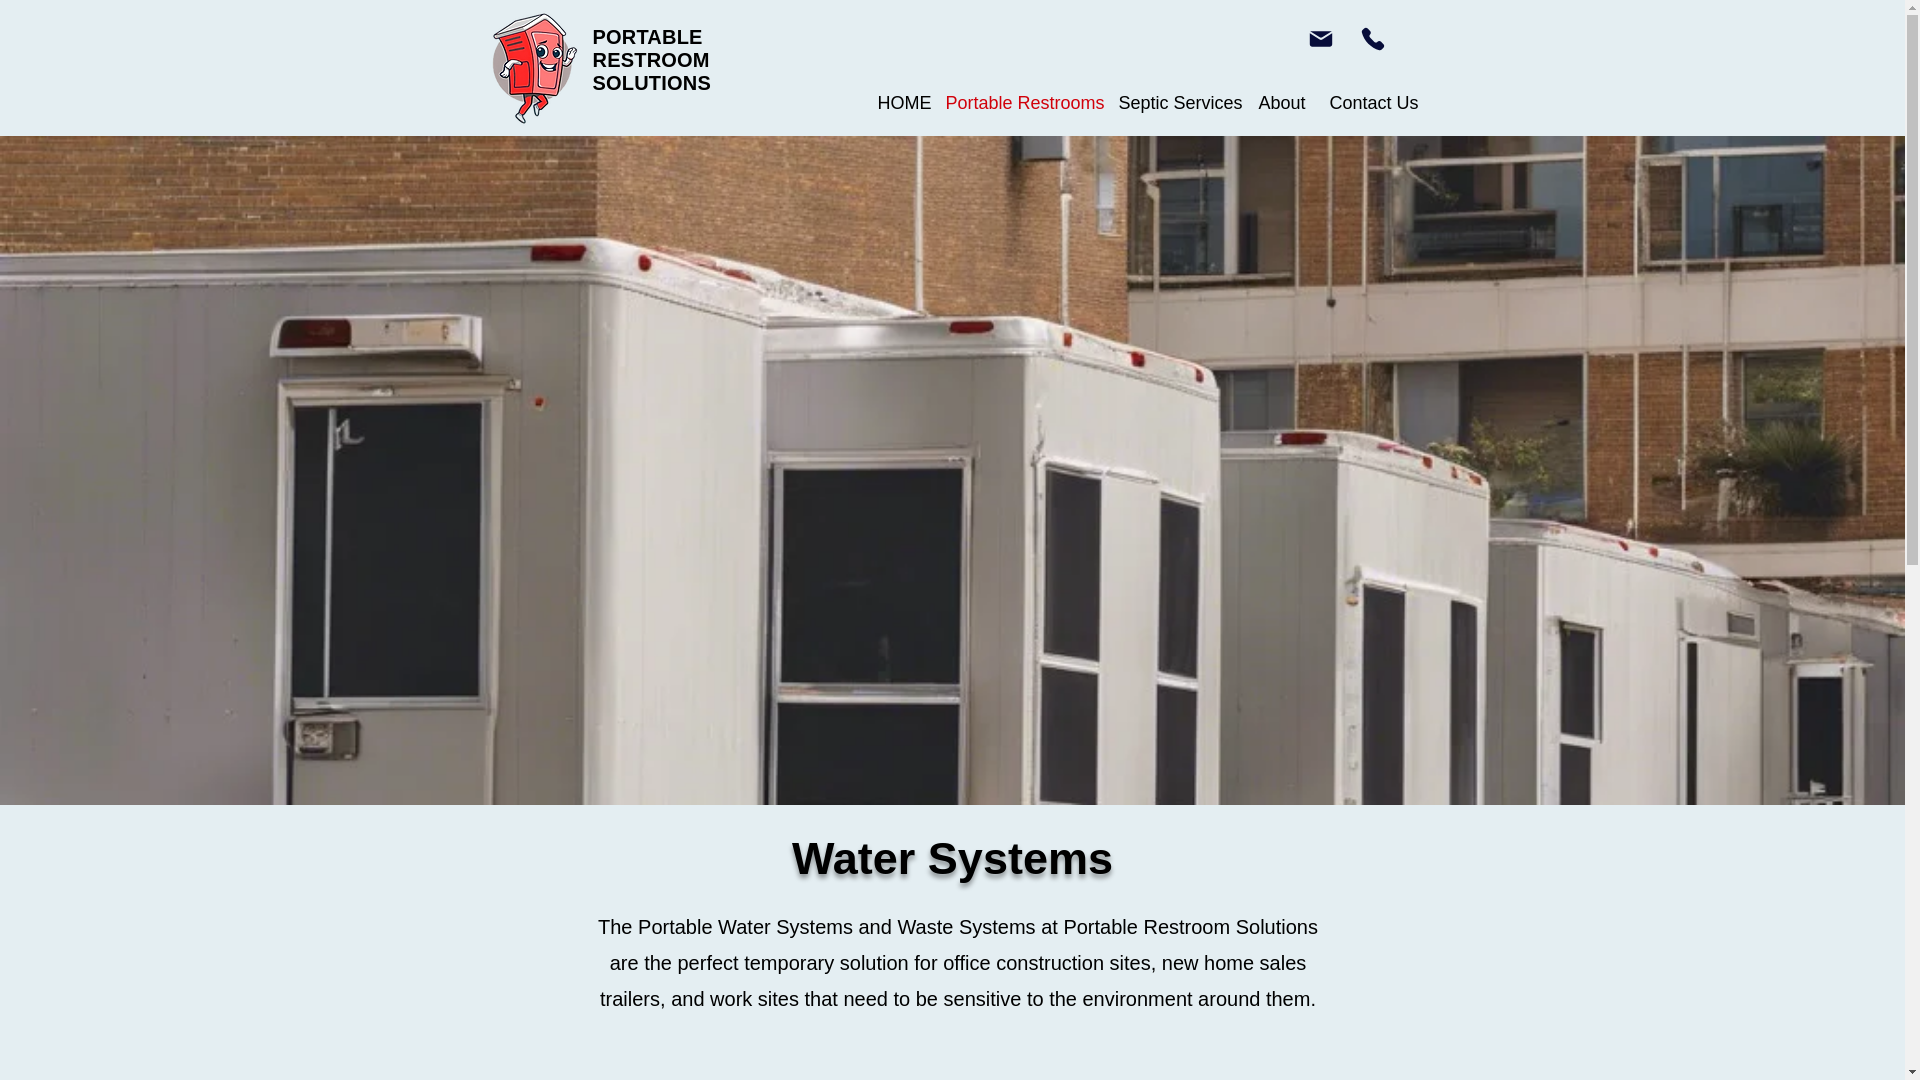  I want to click on Portable Restrooms, so click(1016, 102).